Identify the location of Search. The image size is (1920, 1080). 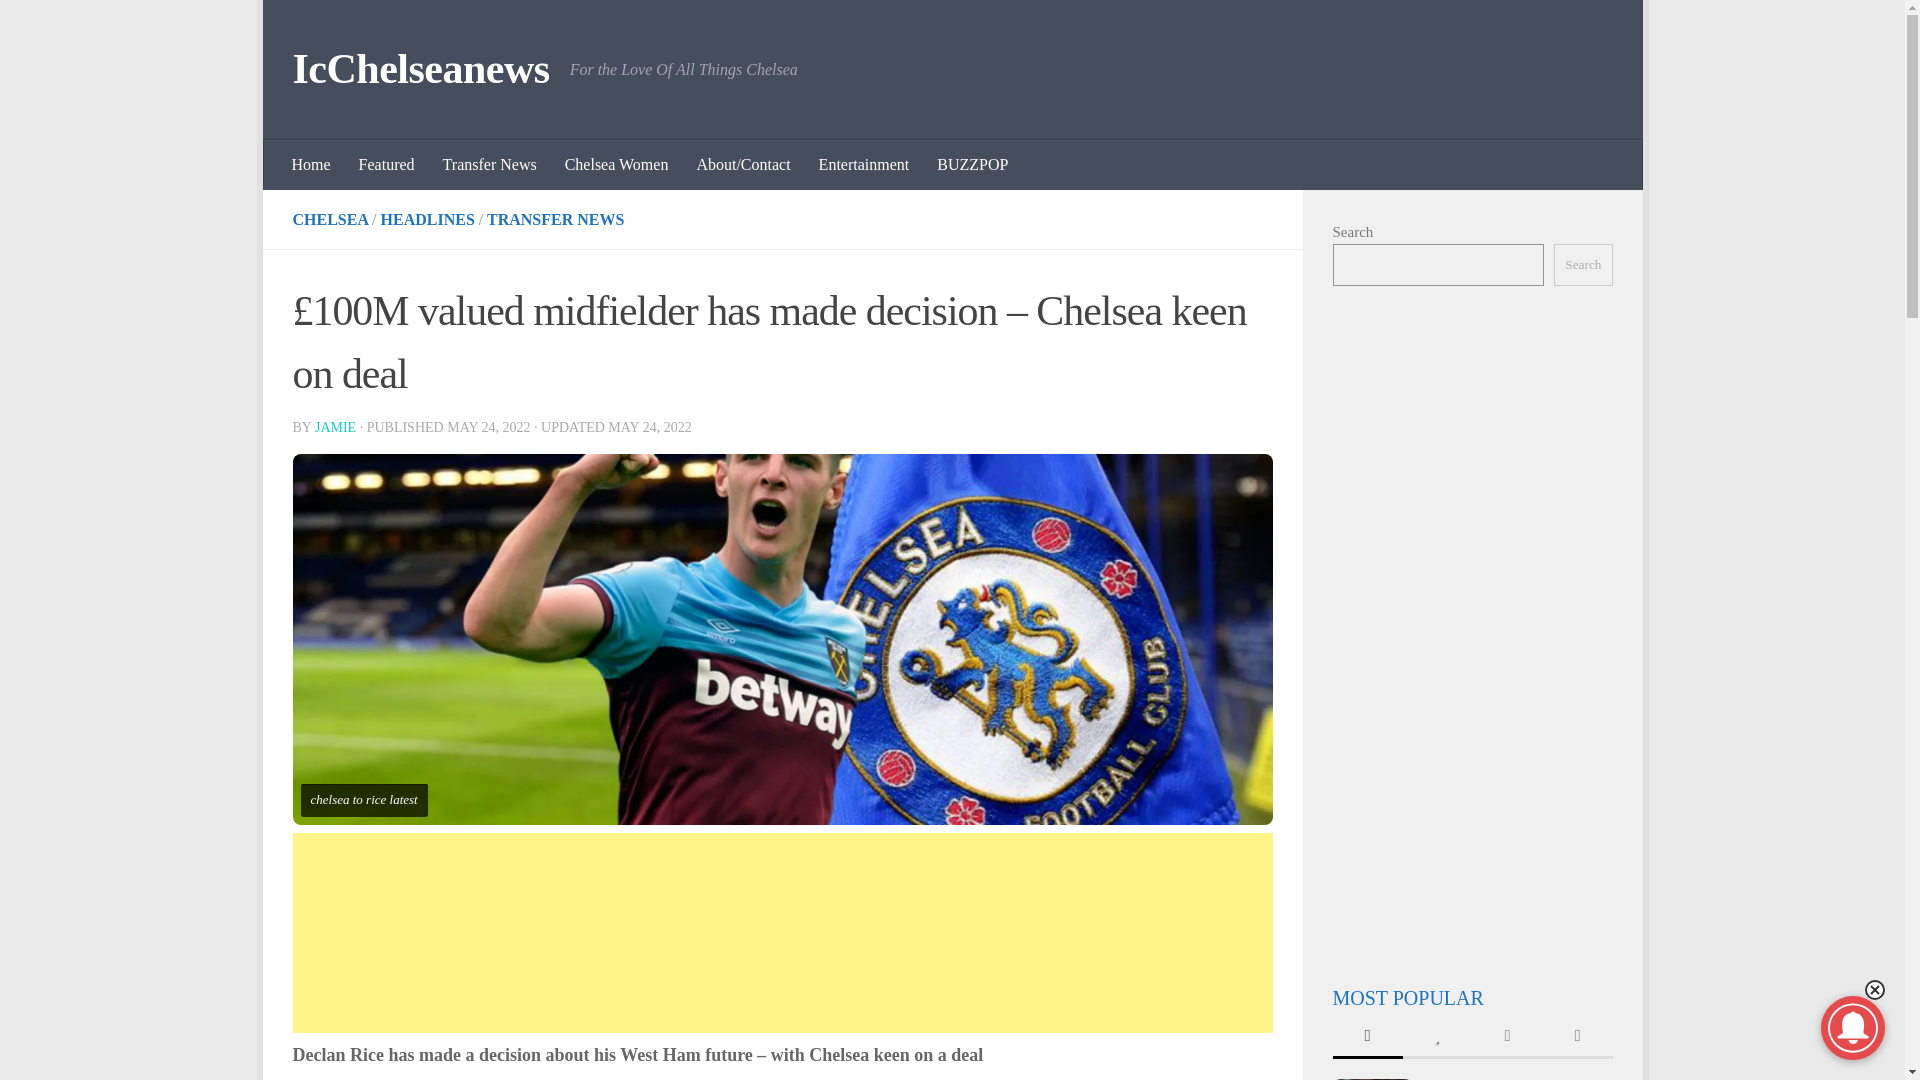
(1582, 265).